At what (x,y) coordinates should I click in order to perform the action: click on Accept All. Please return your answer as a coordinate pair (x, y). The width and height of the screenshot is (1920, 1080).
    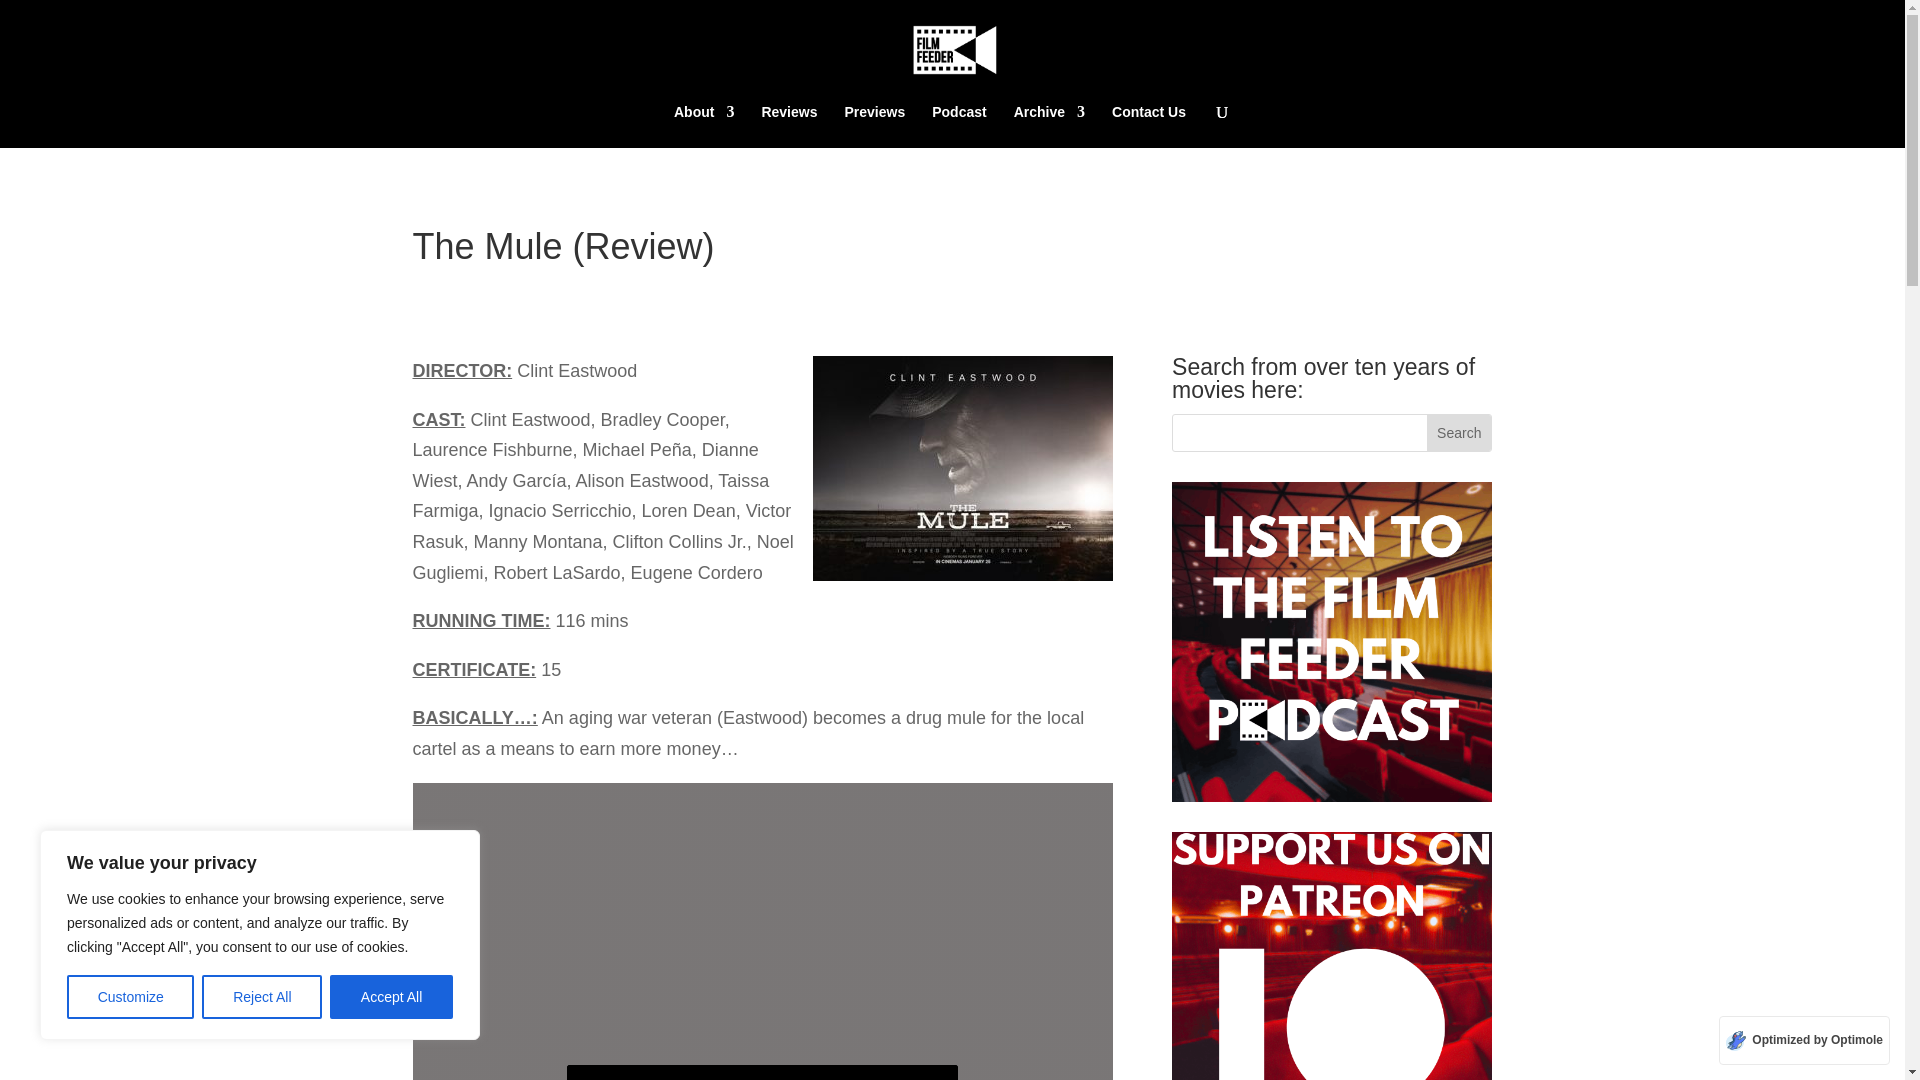
    Looking at the image, I should click on (392, 997).